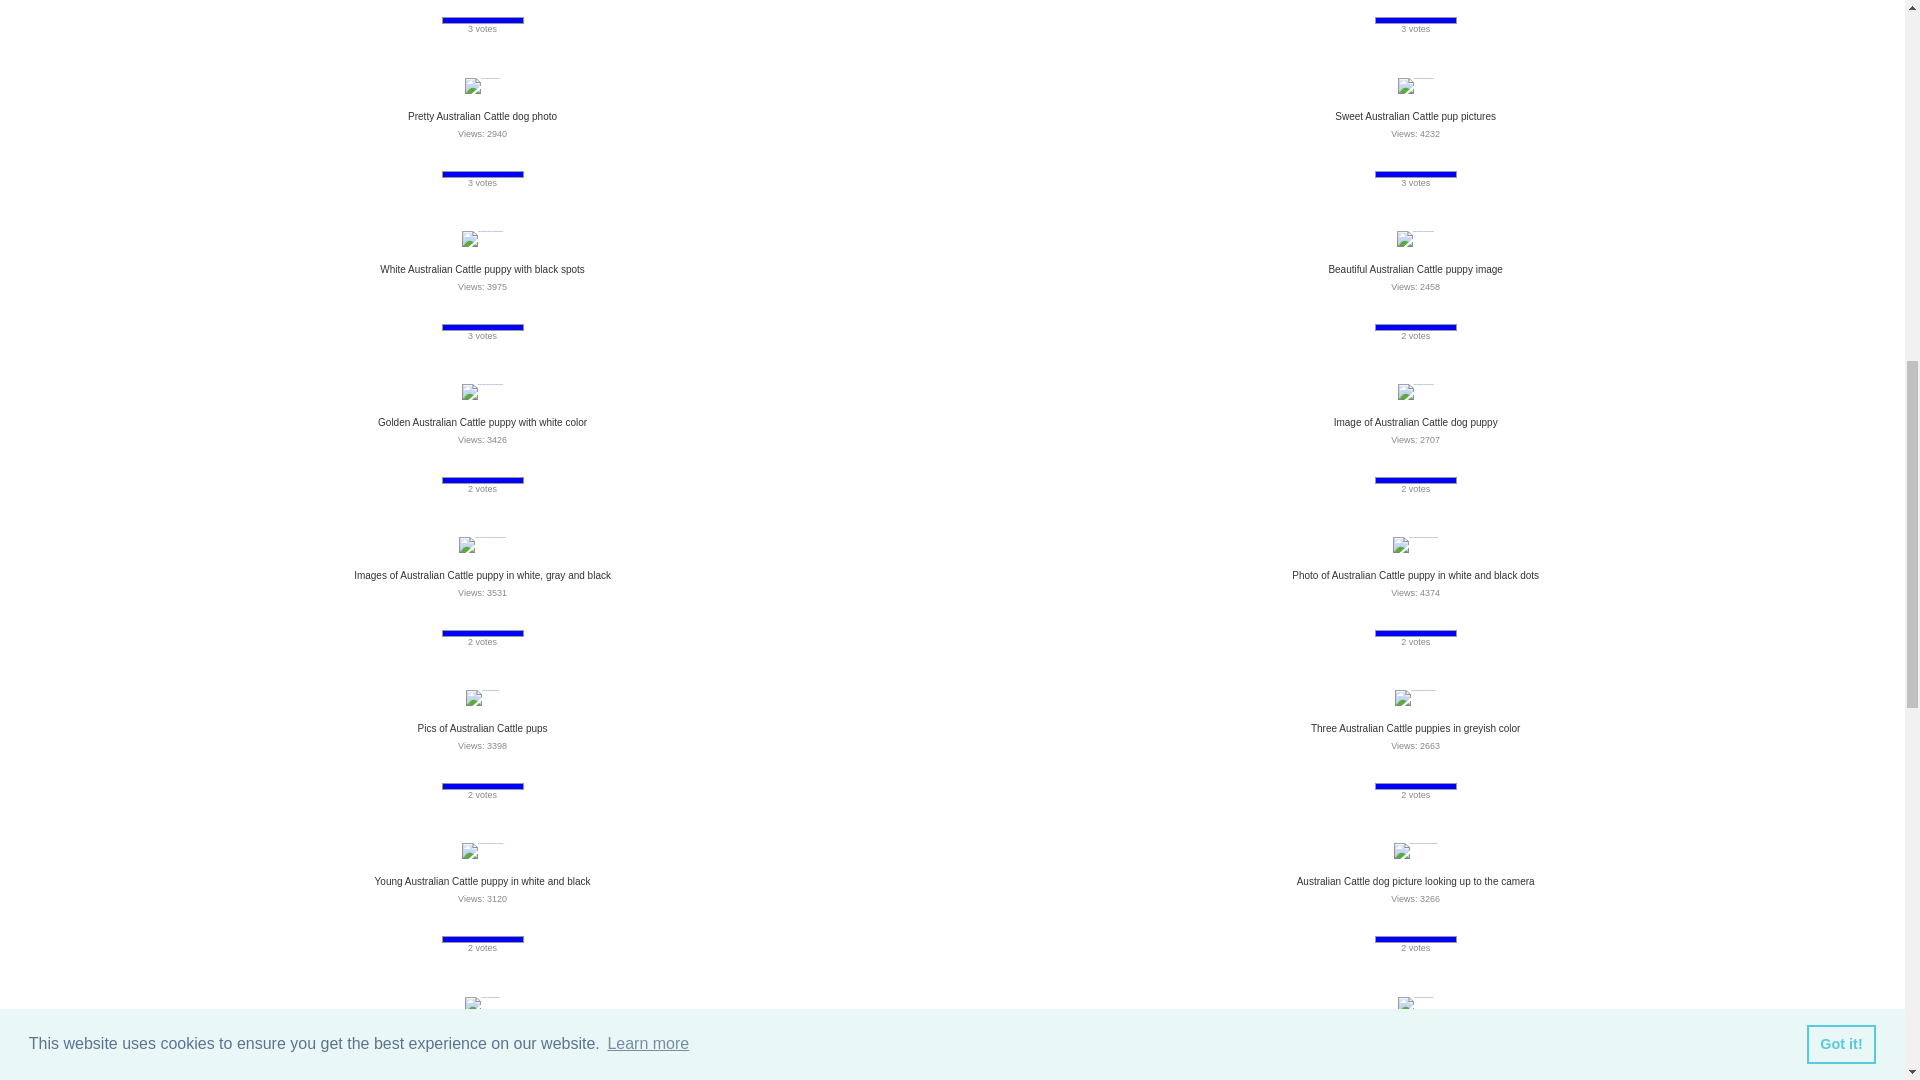 The width and height of the screenshot is (1920, 1080). Describe the element at coordinates (1416, 7) in the screenshot. I see `Click a star to rate this item!` at that location.